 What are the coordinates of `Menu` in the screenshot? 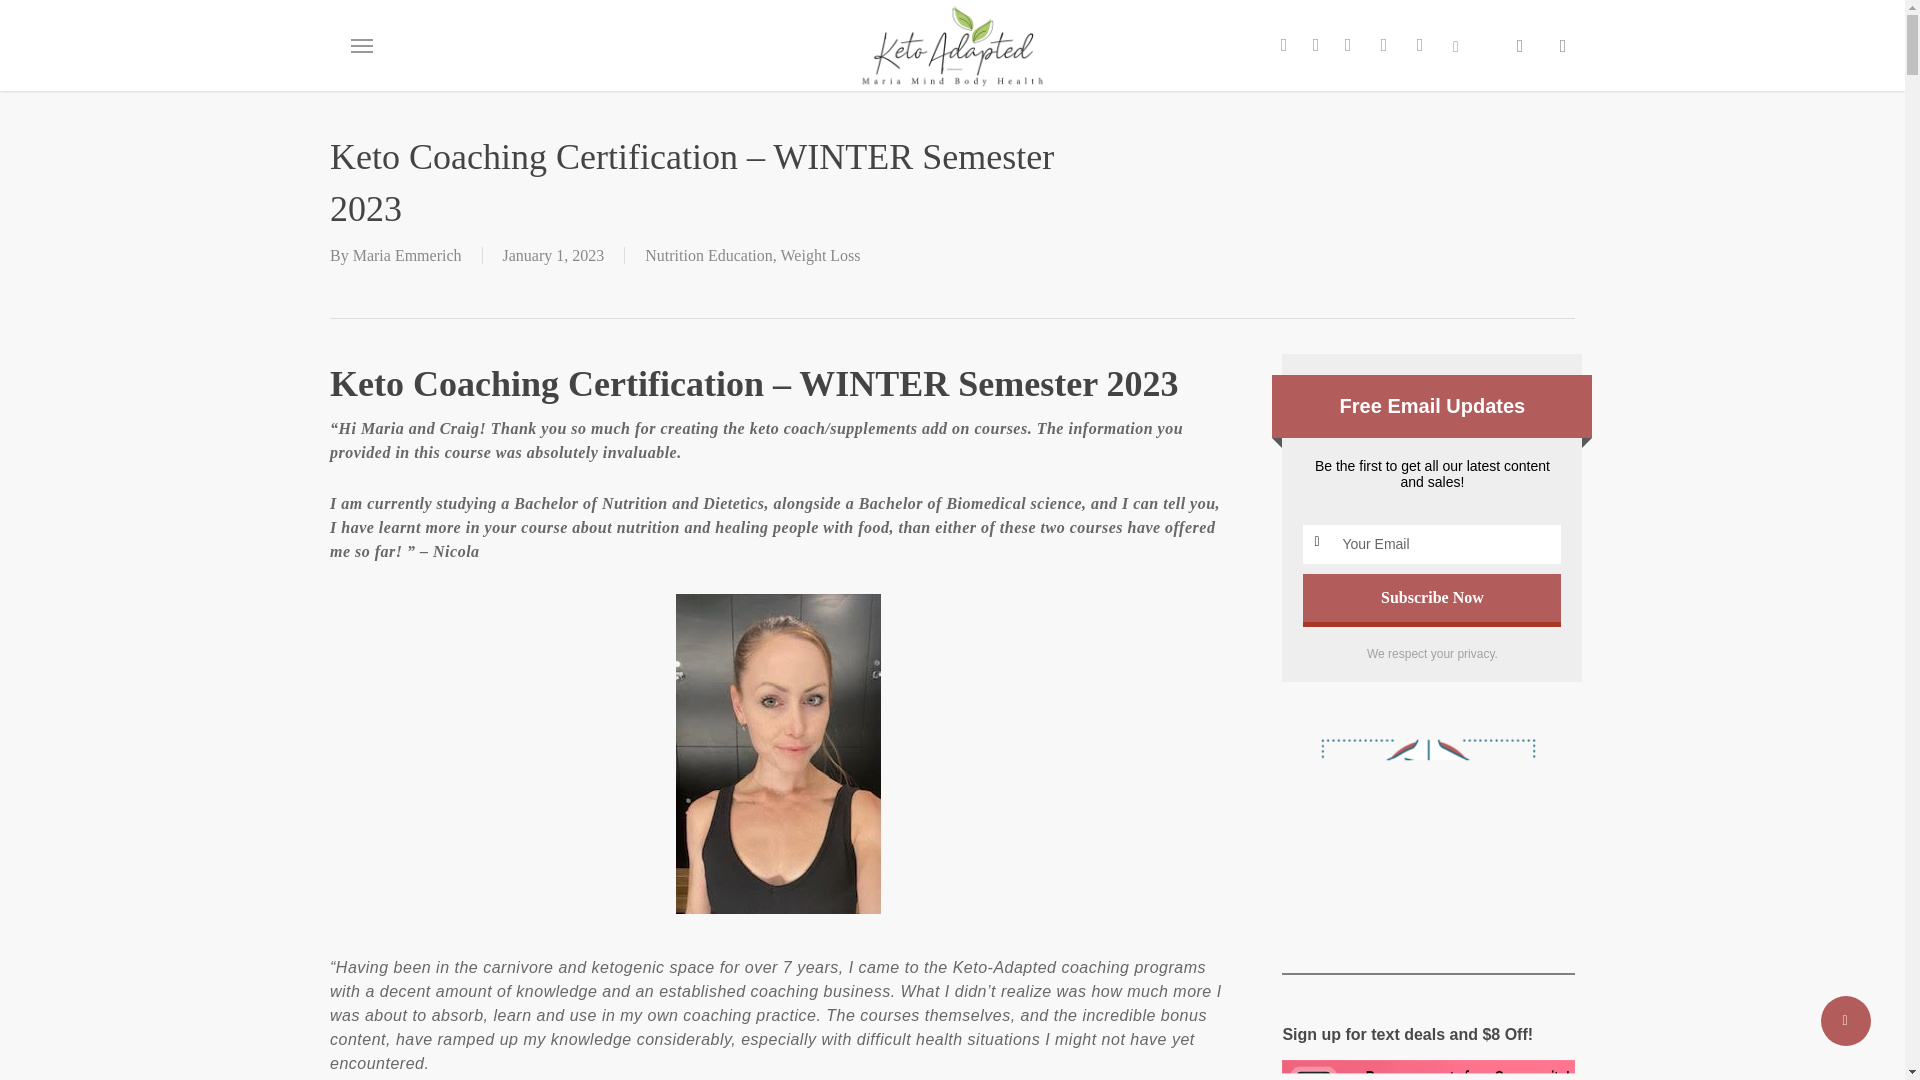 It's located at (360, 46).